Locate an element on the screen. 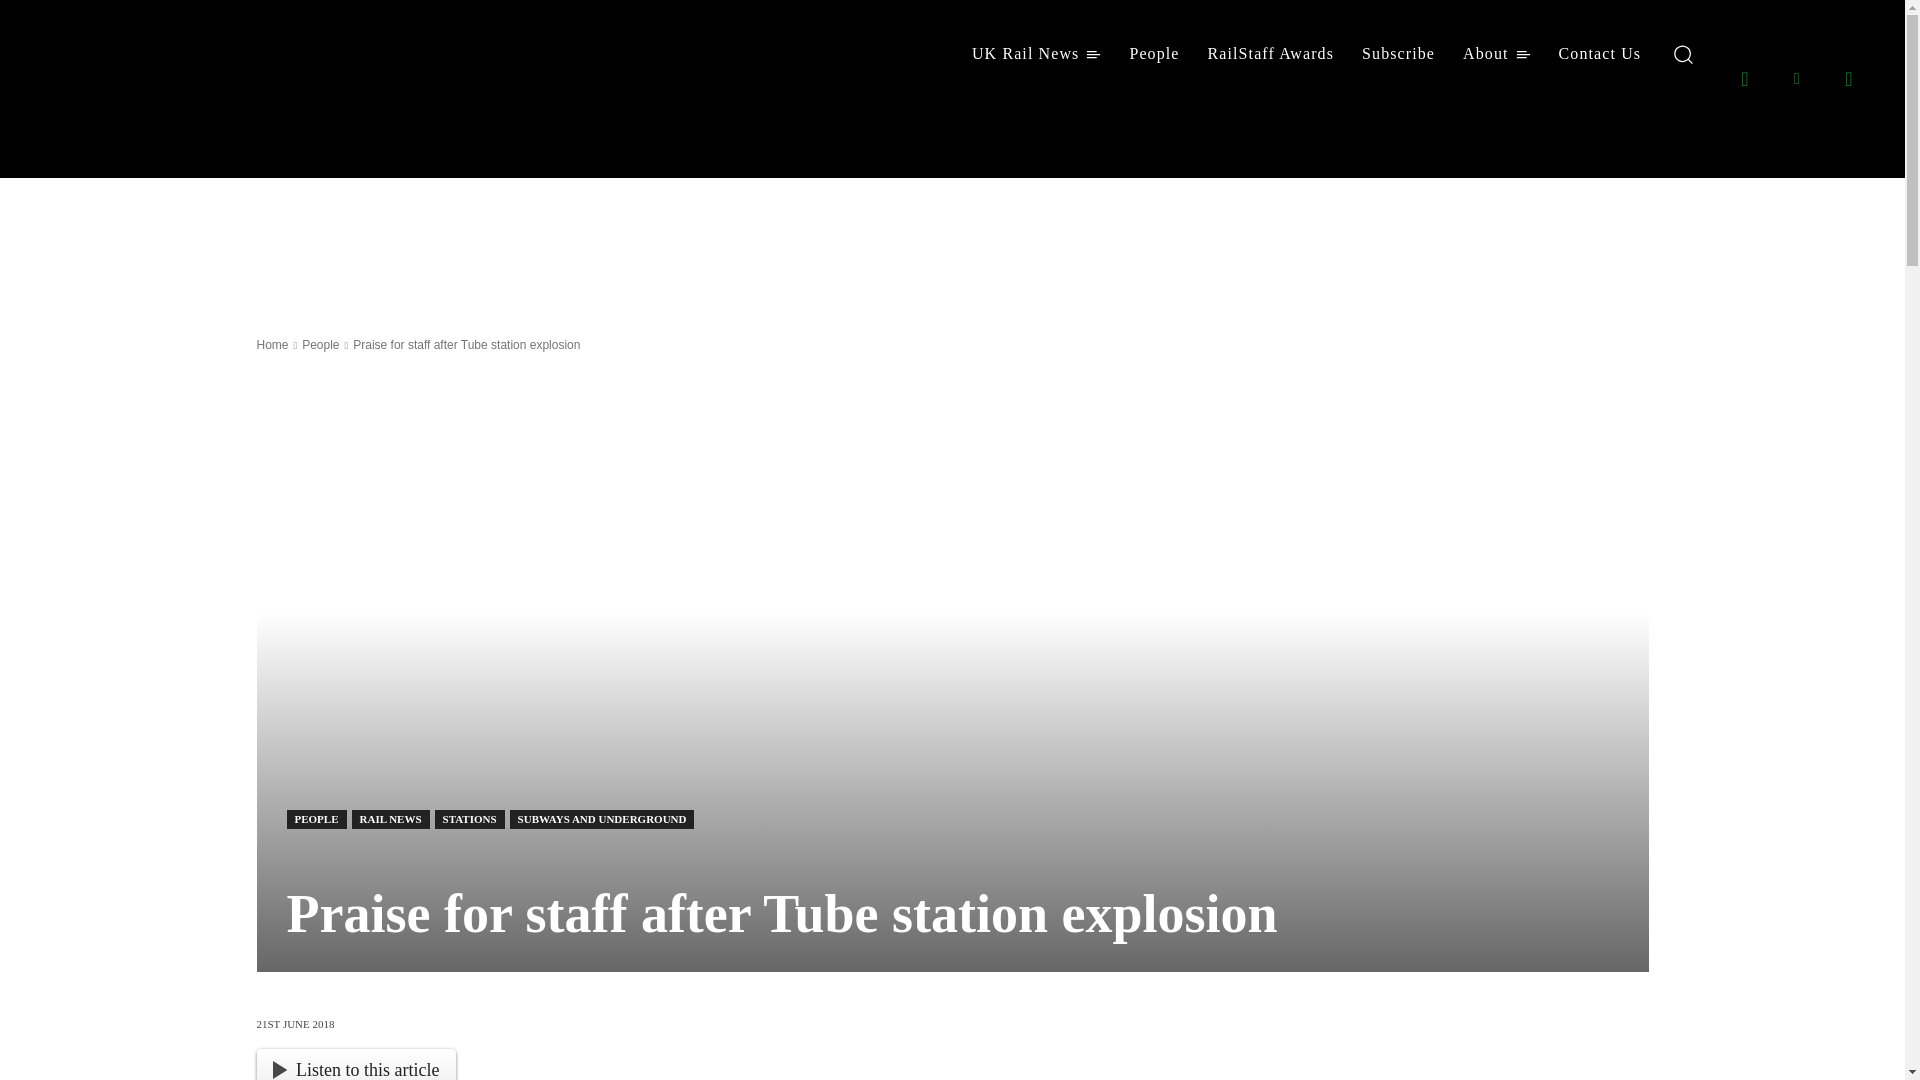  Twitter is located at coordinates (1848, 77).